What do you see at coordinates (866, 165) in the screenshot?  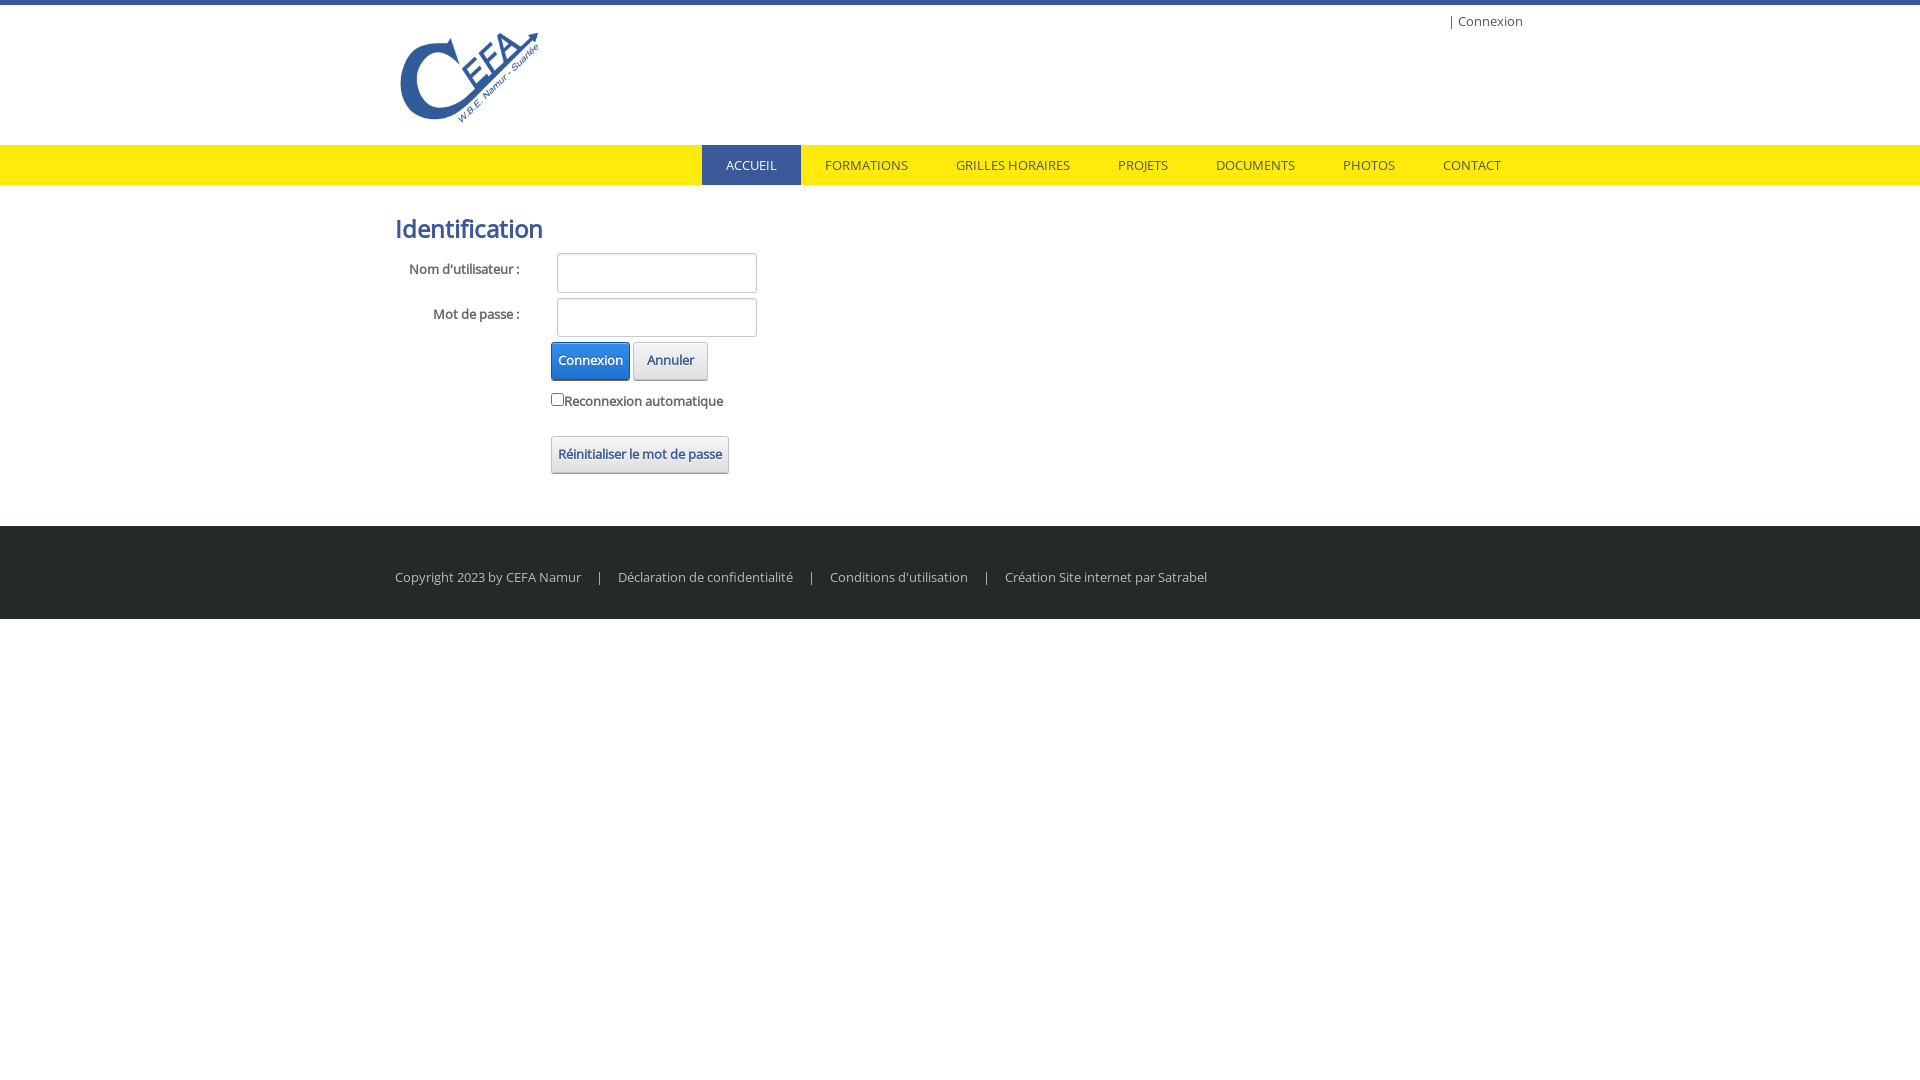 I see `FORMATIONS` at bounding box center [866, 165].